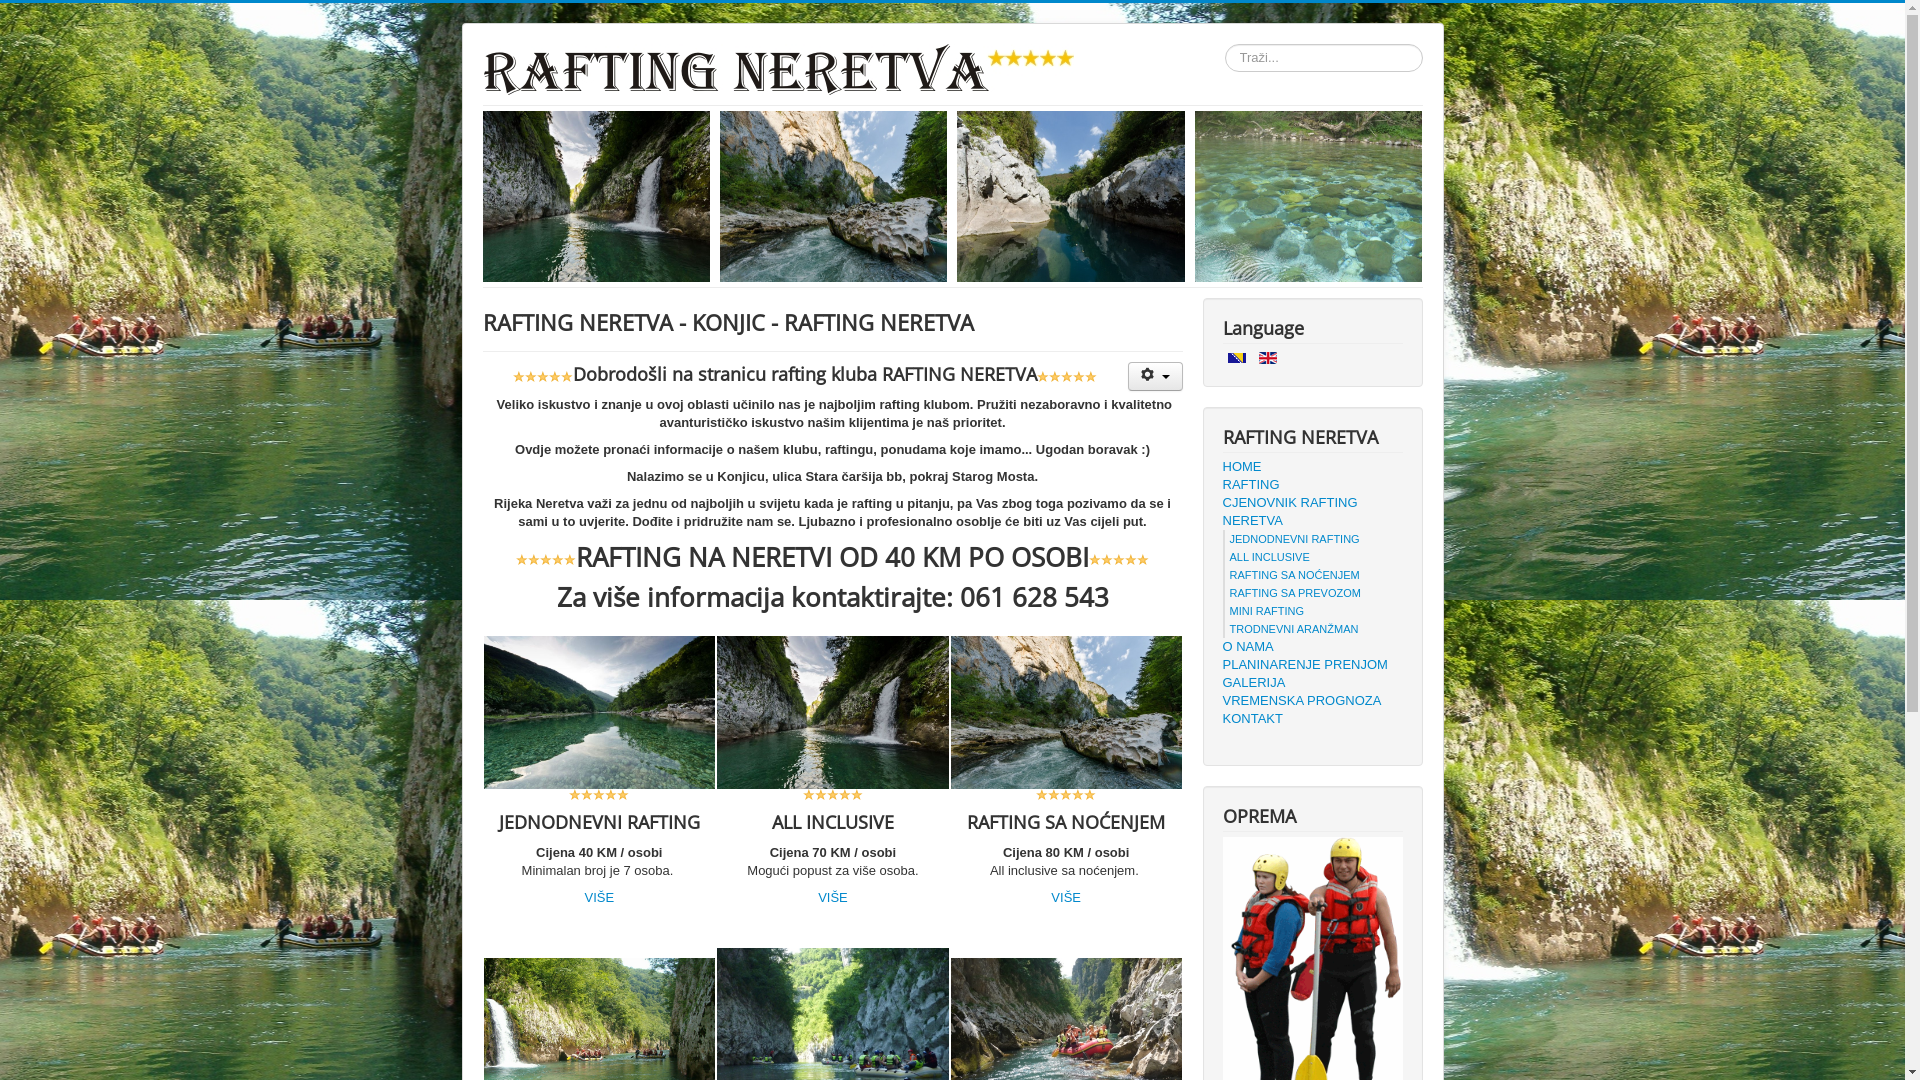 Image resolution: width=1920 pixels, height=1080 pixels. I want to click on O NAMA, so click(1312, 647).